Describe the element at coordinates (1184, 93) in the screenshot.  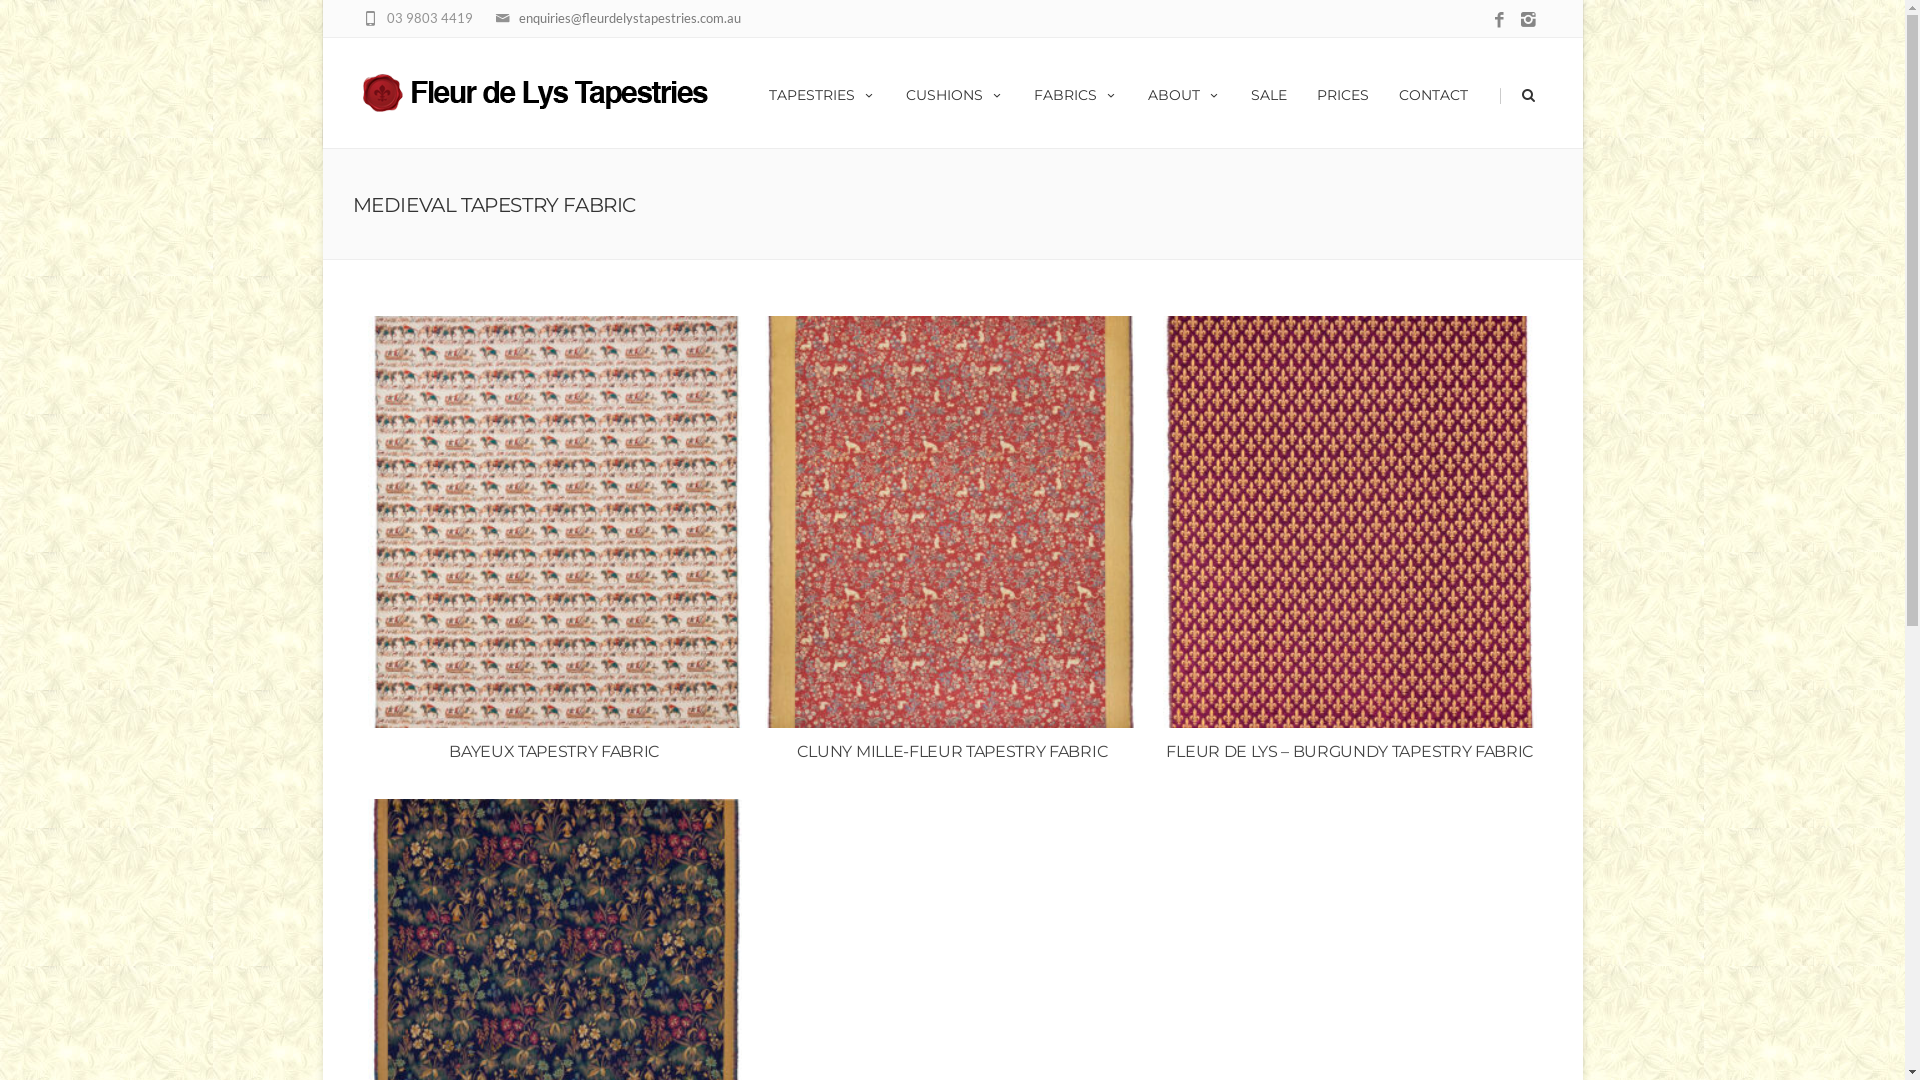
I see `ABOUT` at that location.